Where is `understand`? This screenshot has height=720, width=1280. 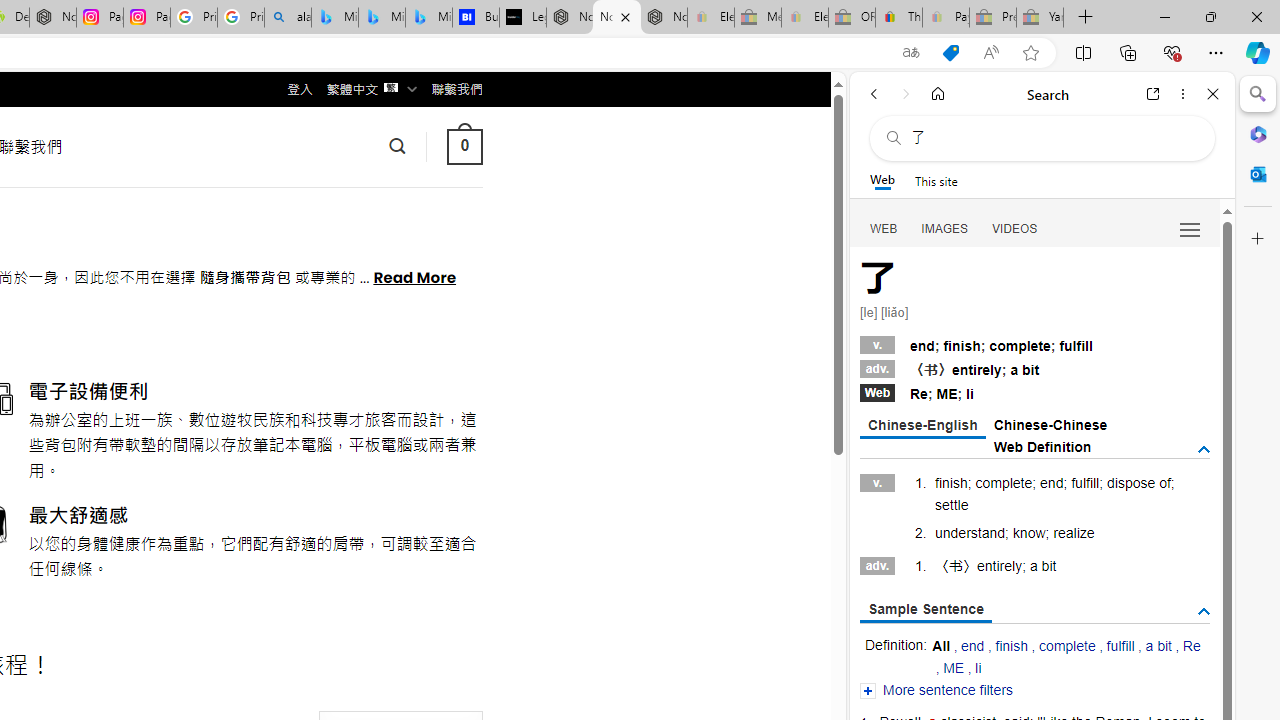
understand is located at coordinates (970, 532).